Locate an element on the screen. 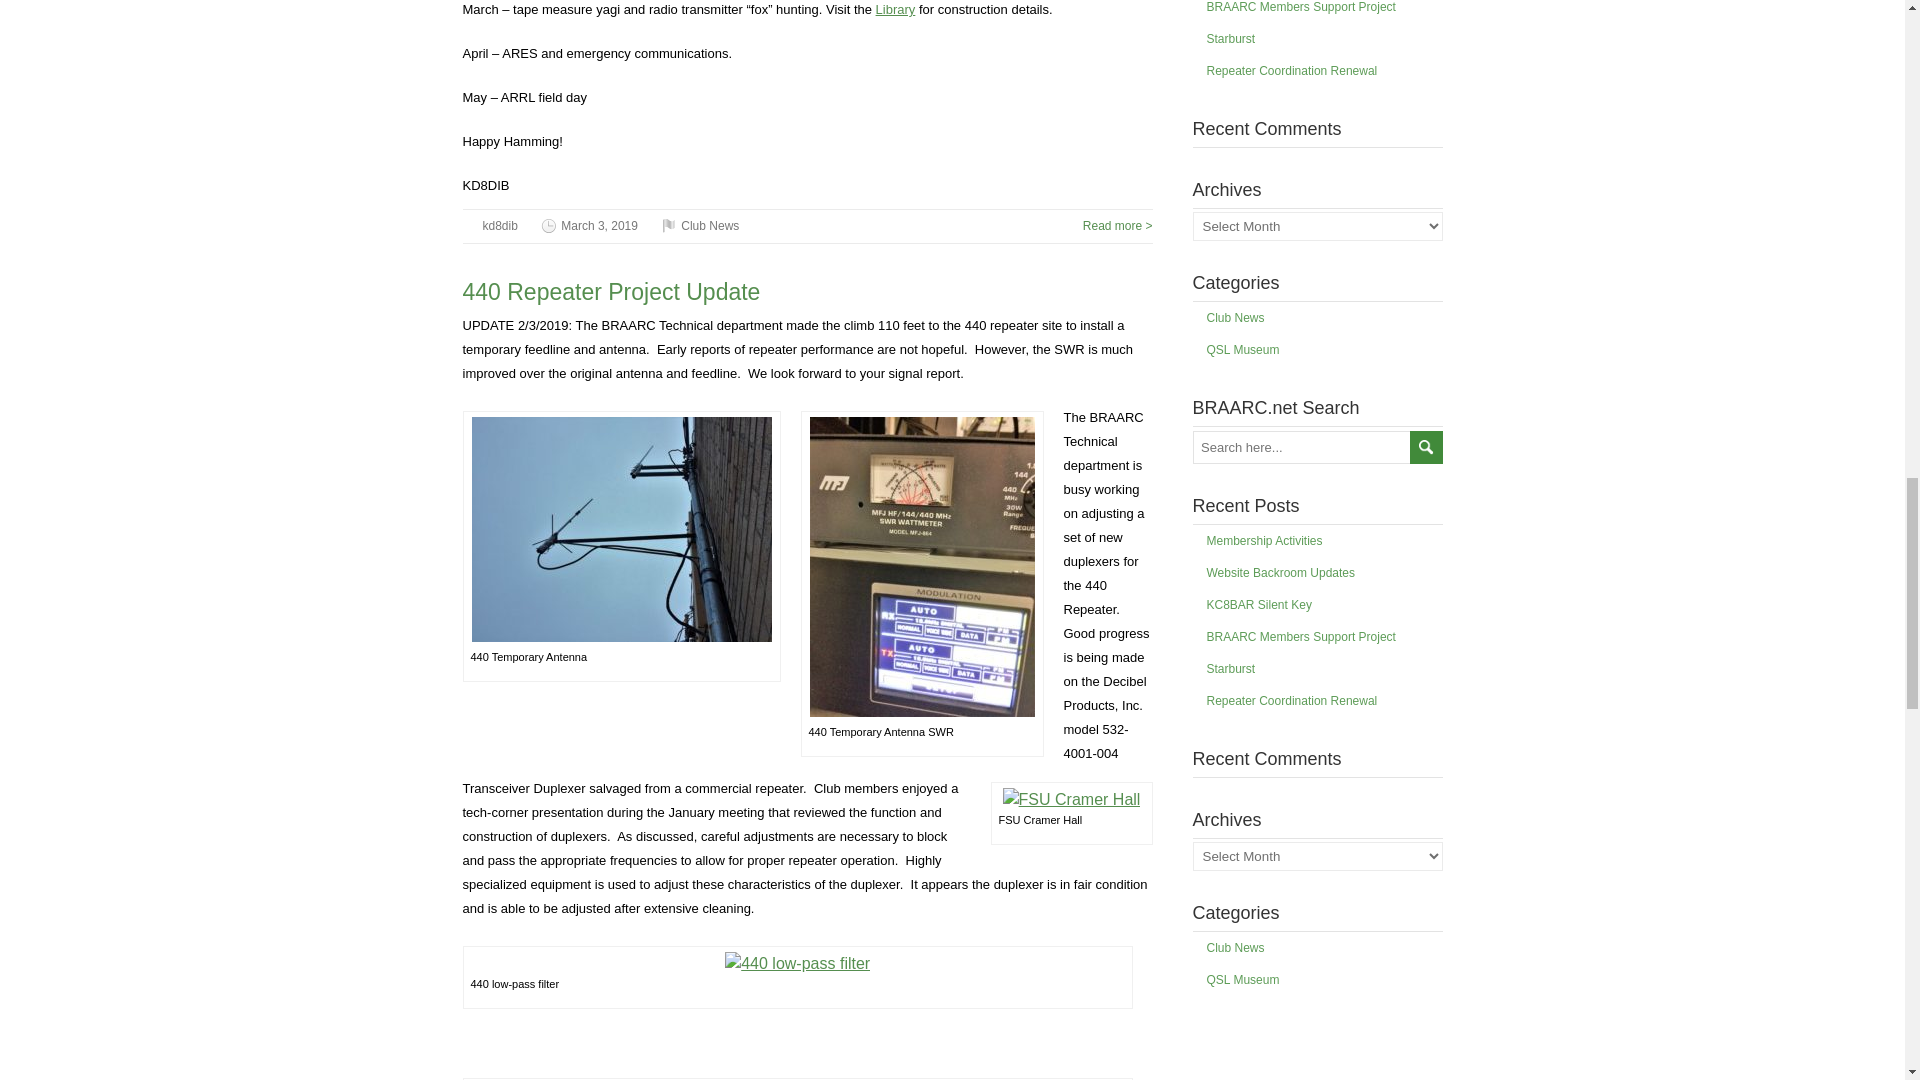 Image resolution: width=1920 pixels, height=1080 pixels. 440 Repeater Project Update is located at coordinates (611, 291).